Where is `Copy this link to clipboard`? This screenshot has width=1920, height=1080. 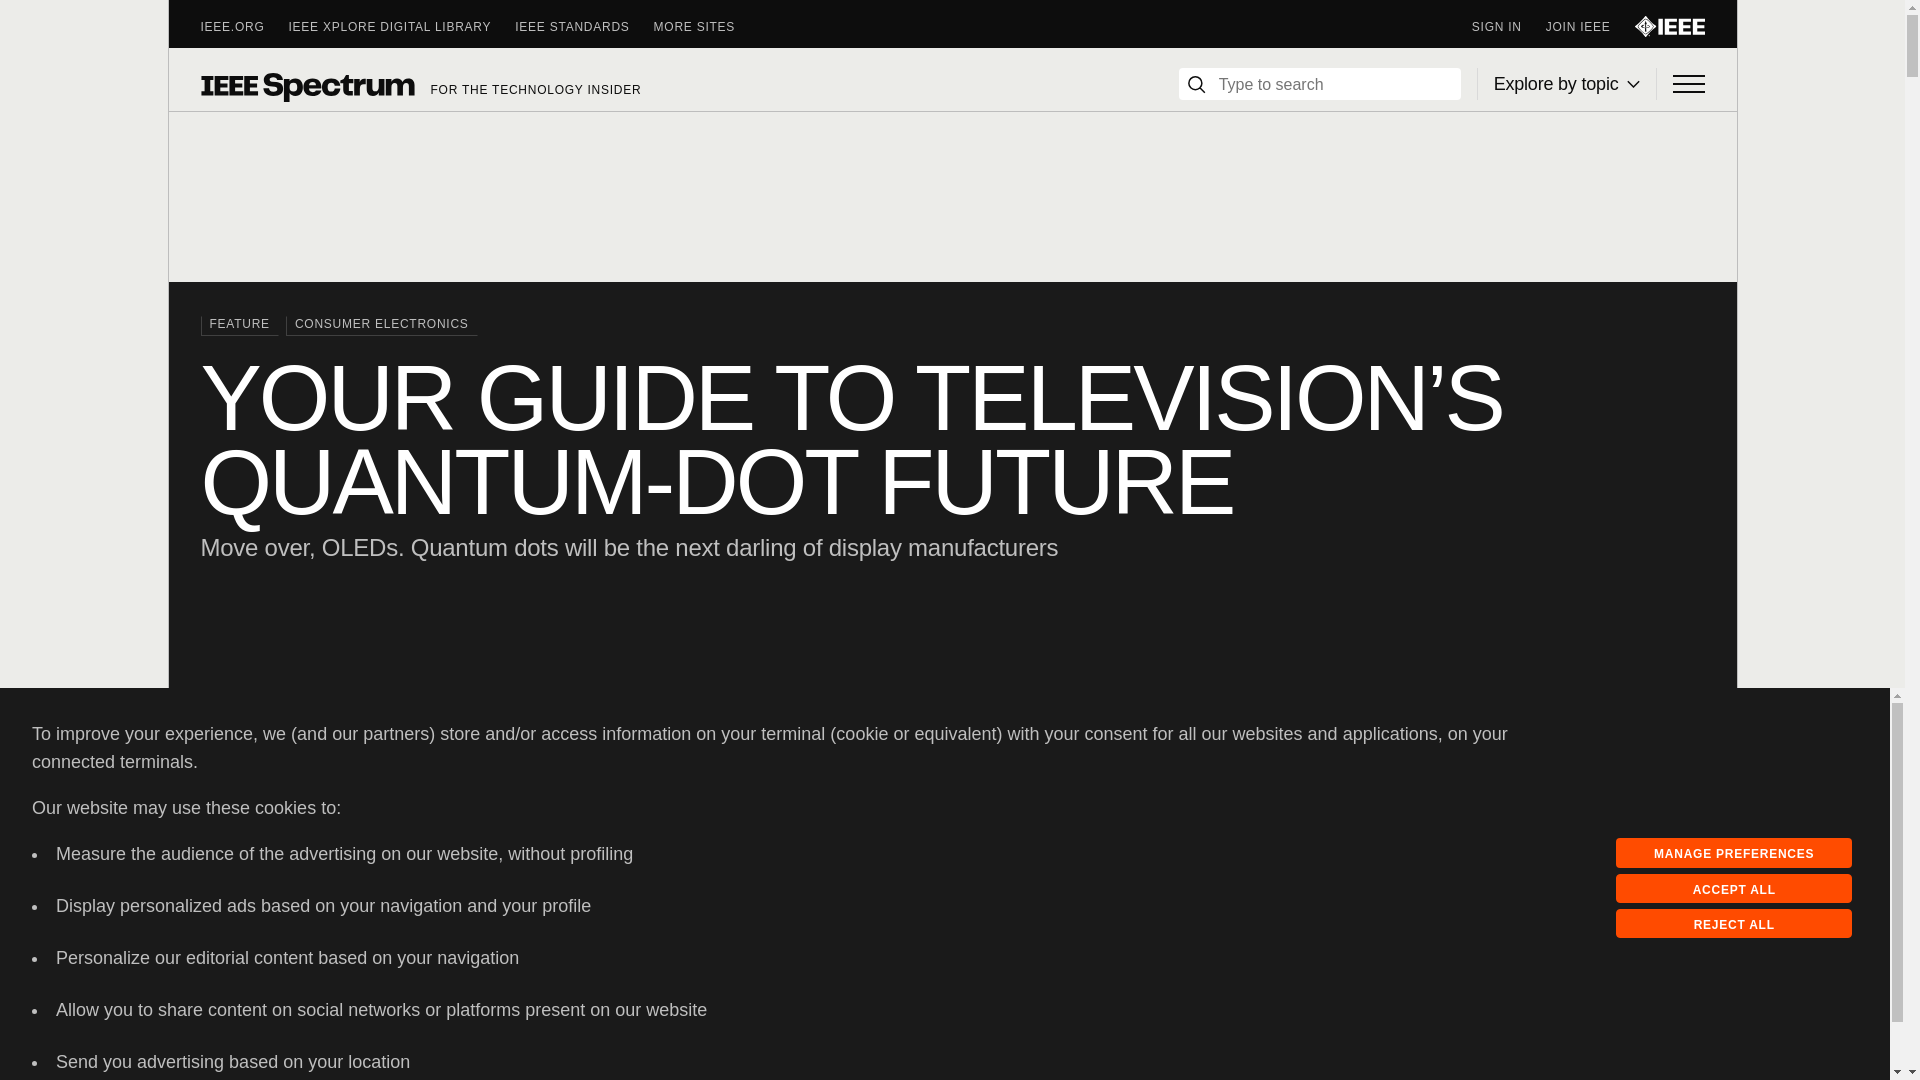
Copy this link to clipboard is located at coordinates (1582, 844).